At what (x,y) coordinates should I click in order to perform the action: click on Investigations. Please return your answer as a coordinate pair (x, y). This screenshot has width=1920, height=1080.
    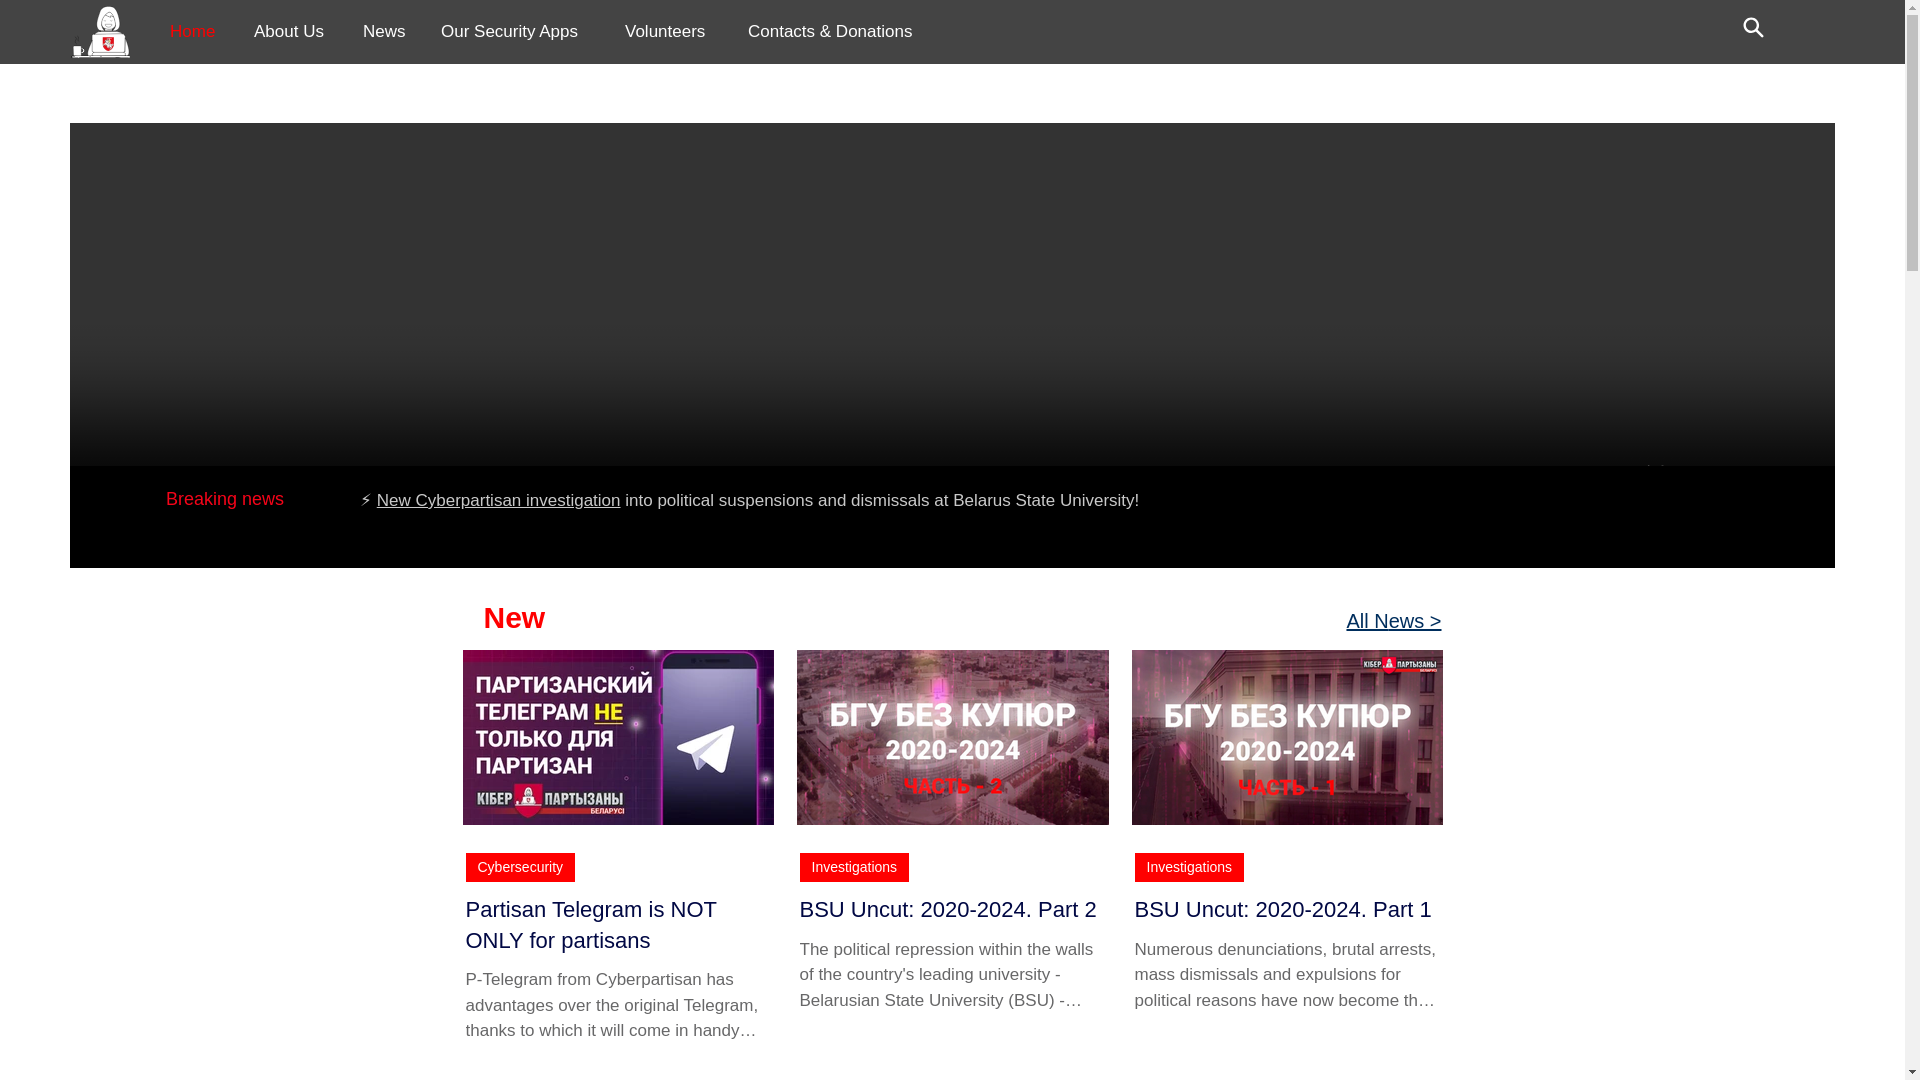
    Looking at the image, I should click on (855, 868).